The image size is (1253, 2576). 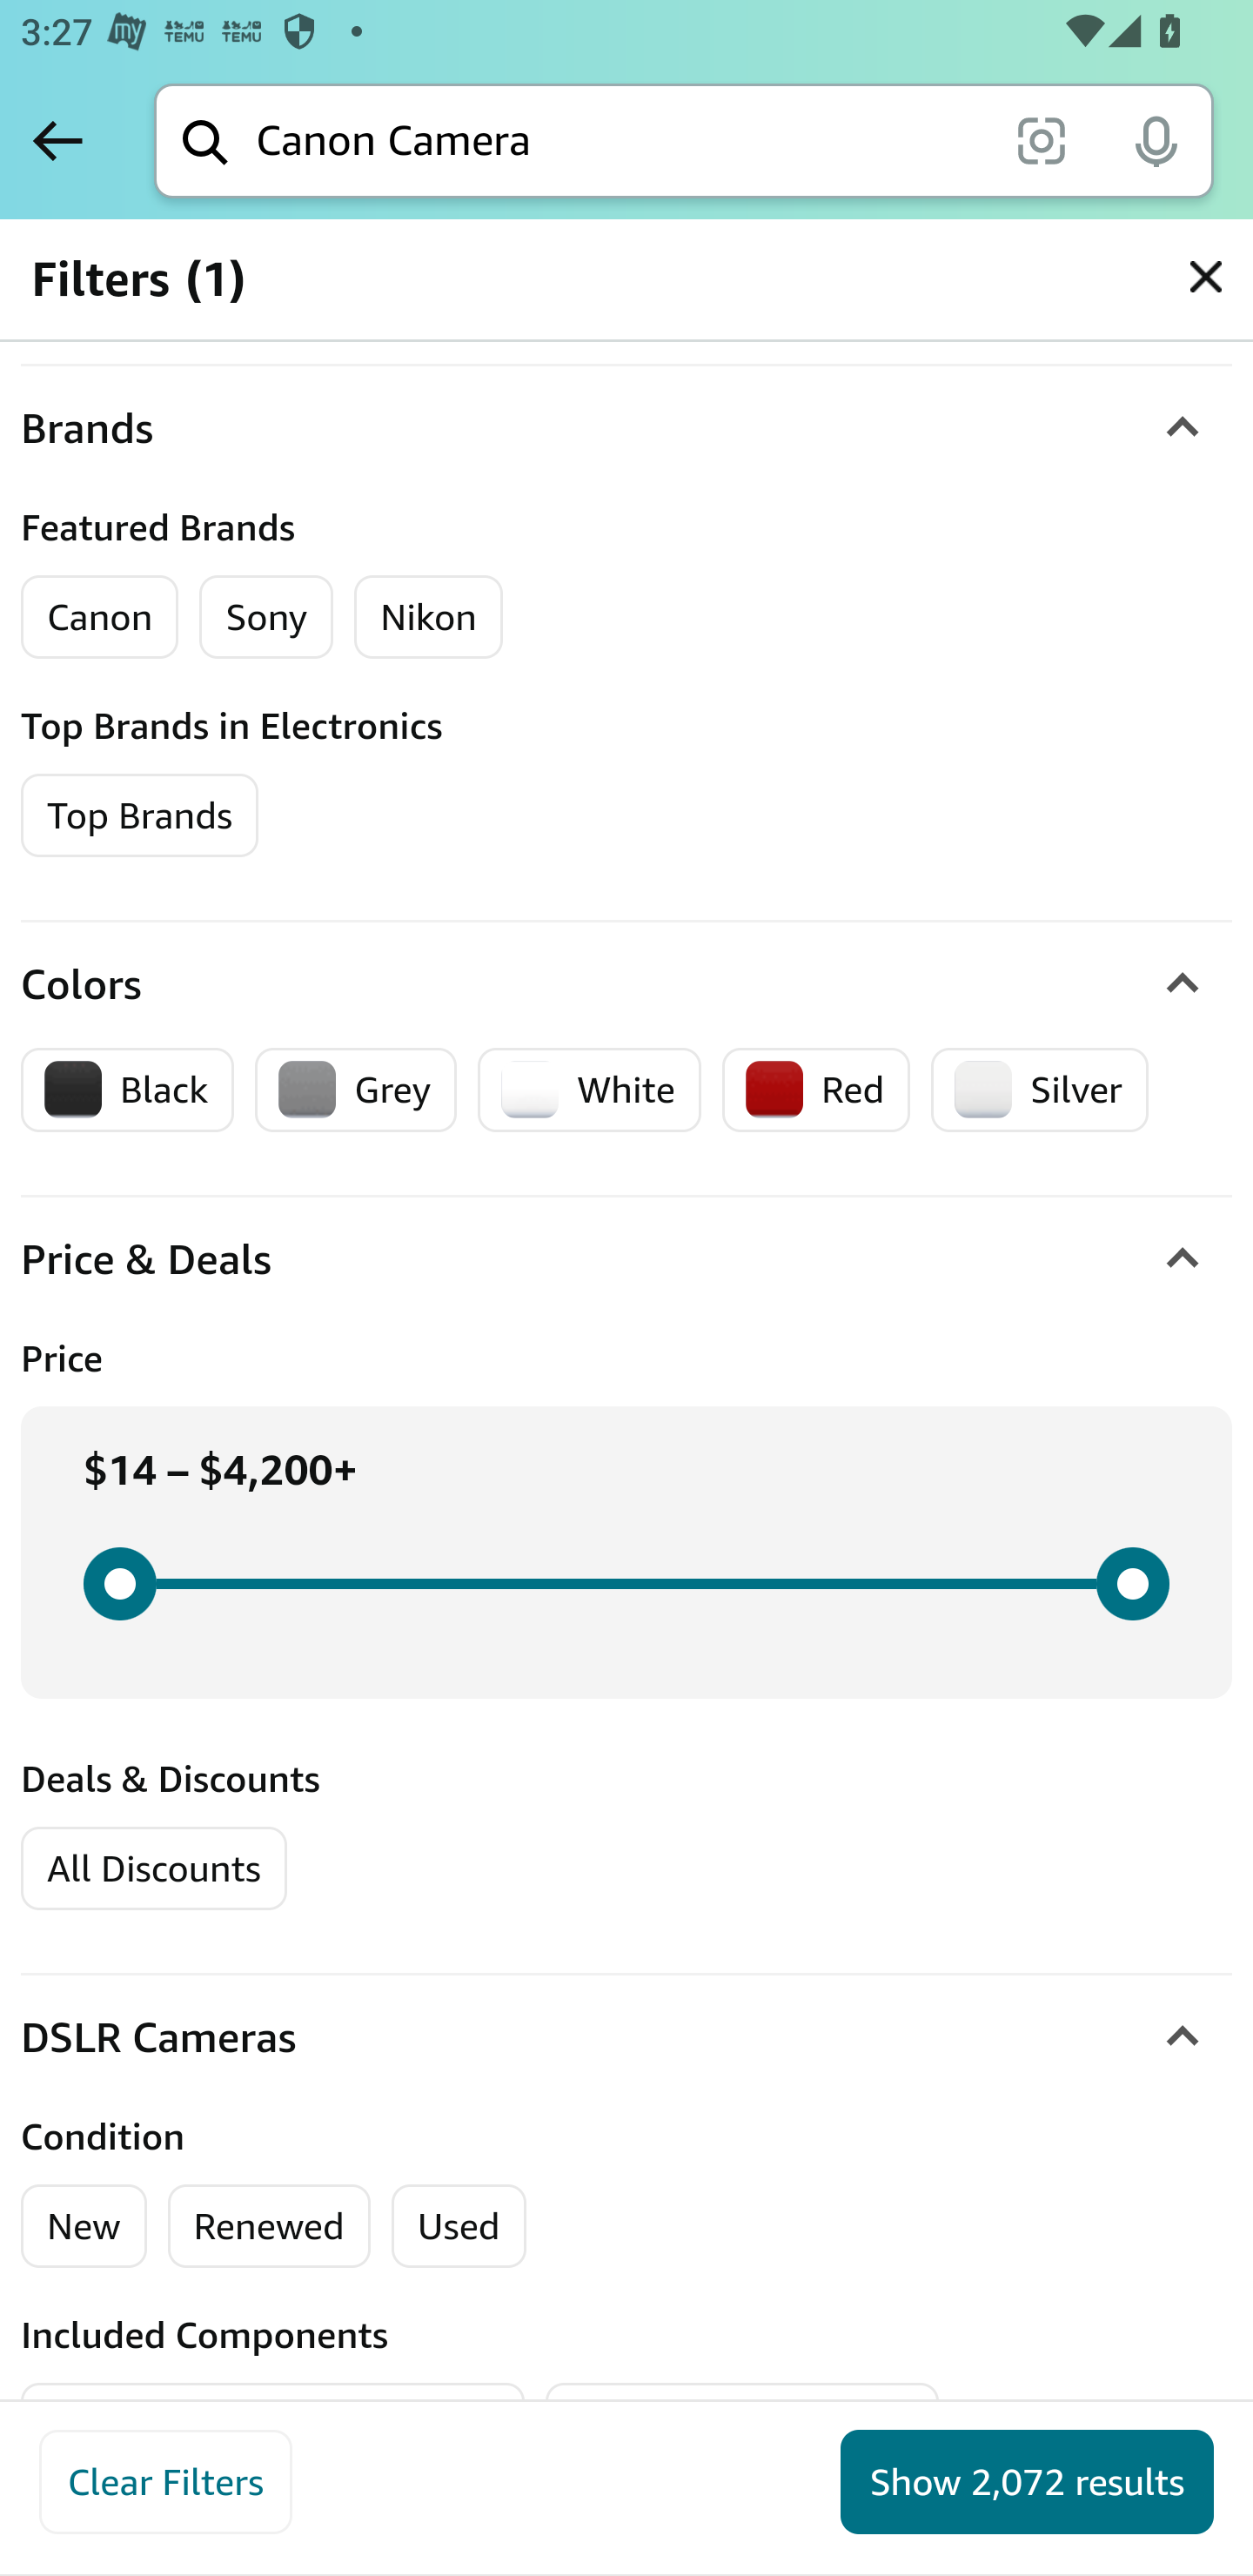 What do you see at coordinates (1041, 139) in the screenshot?
I see `scan it` at bounding box center [1041, 139].